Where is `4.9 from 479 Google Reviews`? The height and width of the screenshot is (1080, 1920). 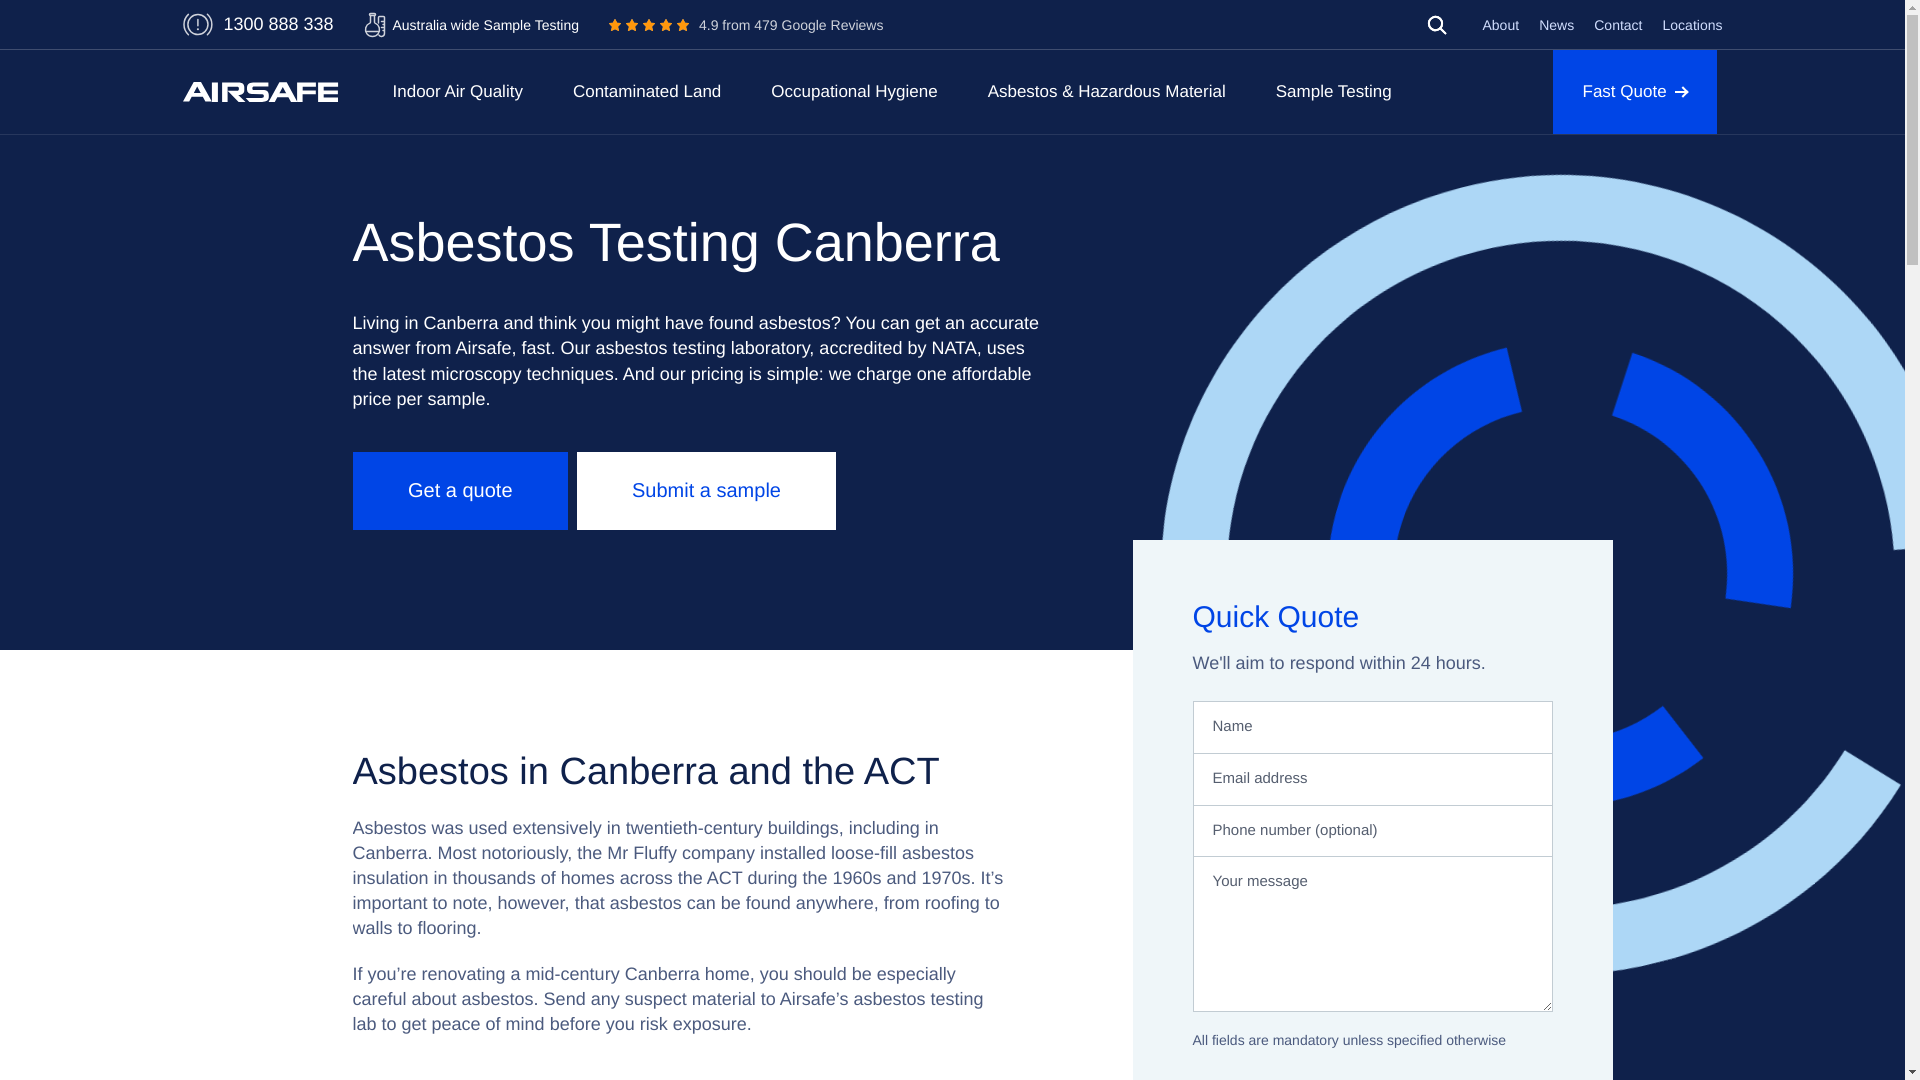 4.9 from 479 Google Reviews is located at coordinates (746, 26).